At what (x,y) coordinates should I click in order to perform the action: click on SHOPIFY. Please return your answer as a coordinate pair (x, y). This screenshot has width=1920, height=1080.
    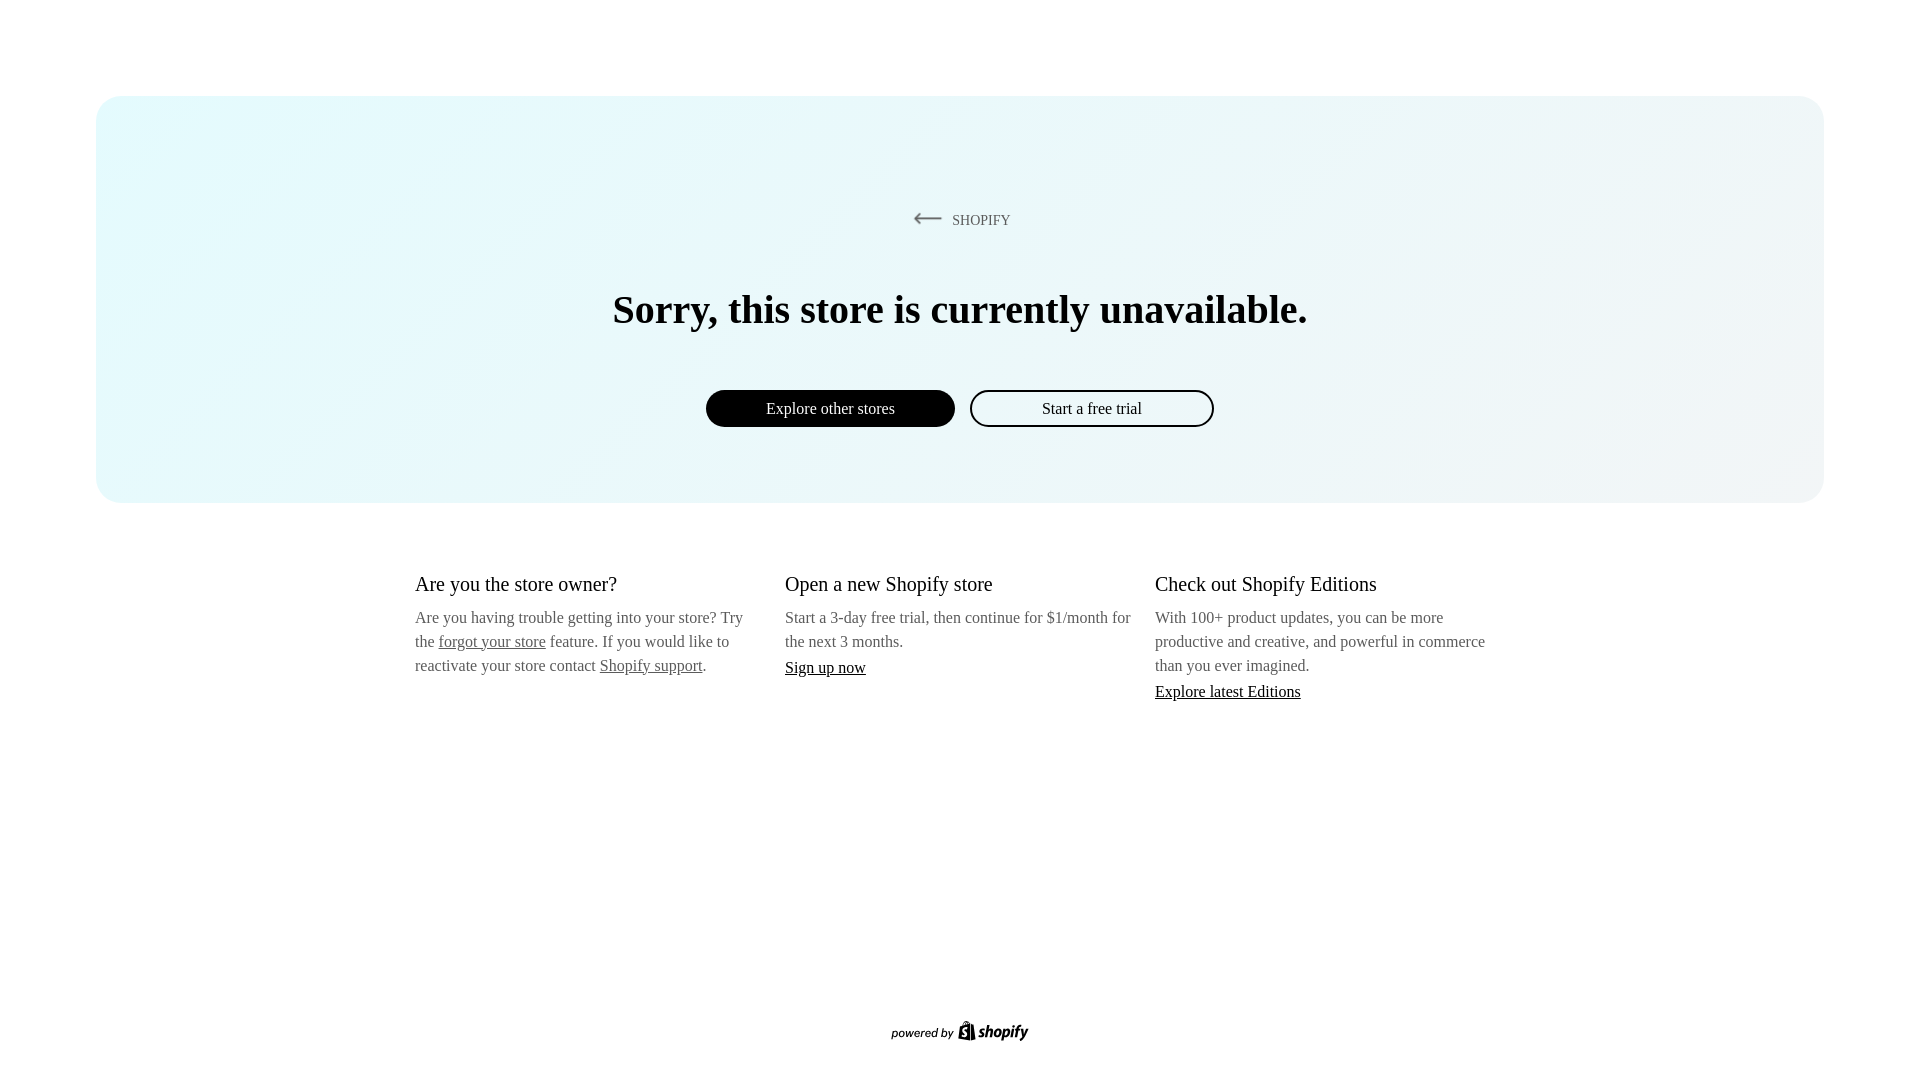
    Looking at the image, I should click on (958, 219).